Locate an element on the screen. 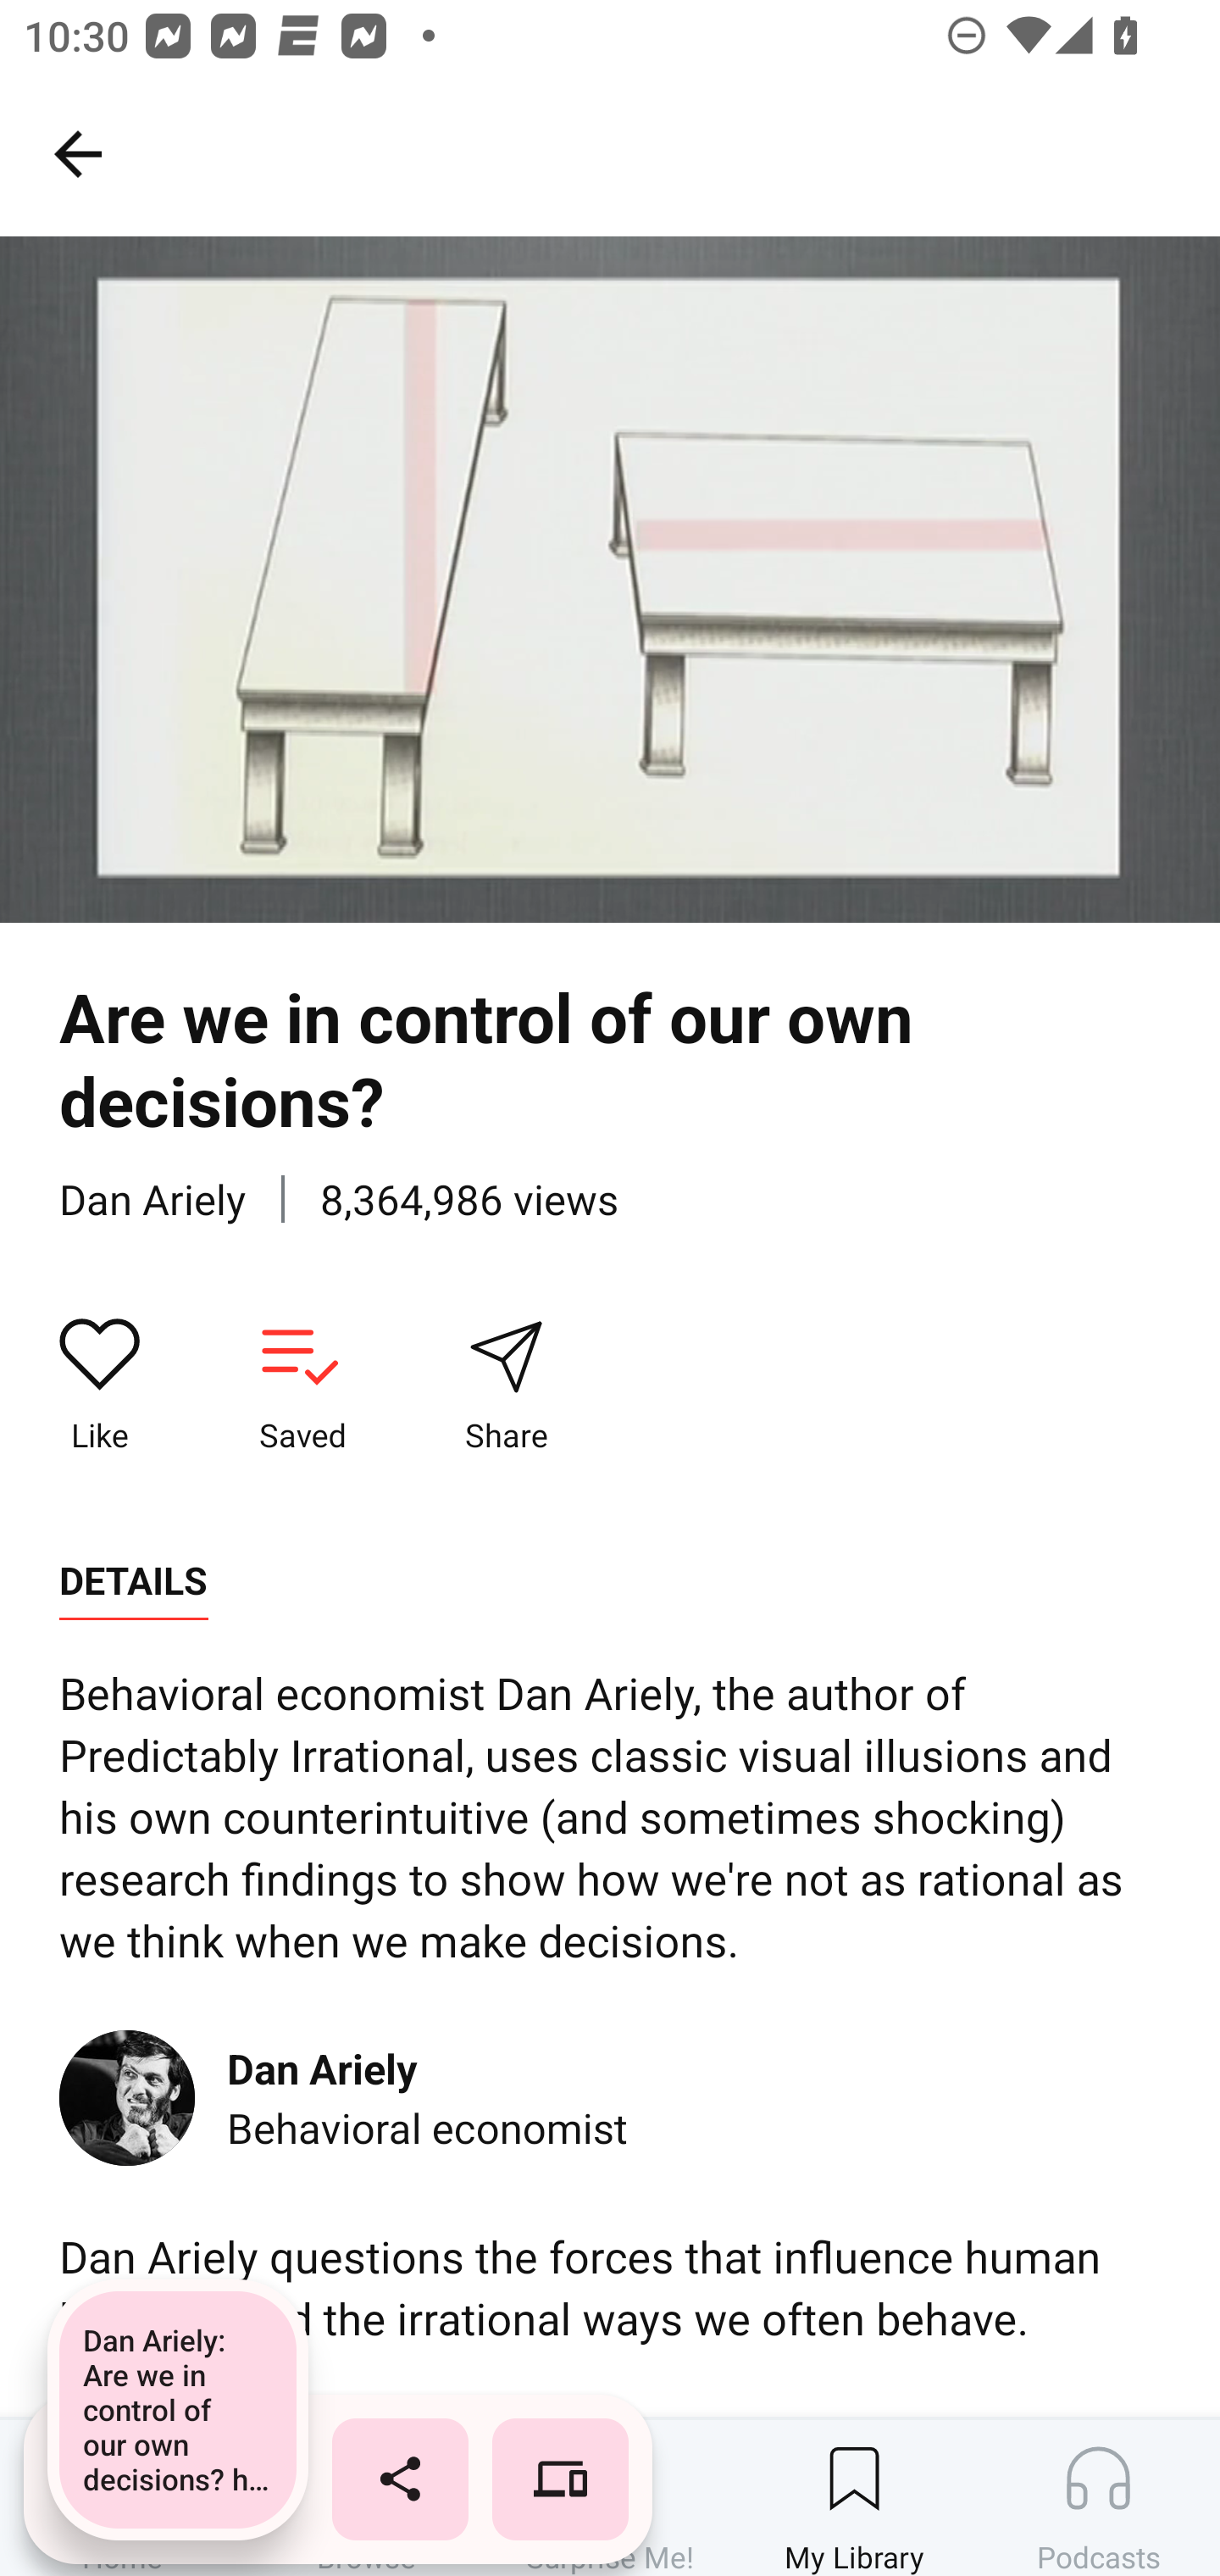  Saved is located at coordinates (302, 1385).